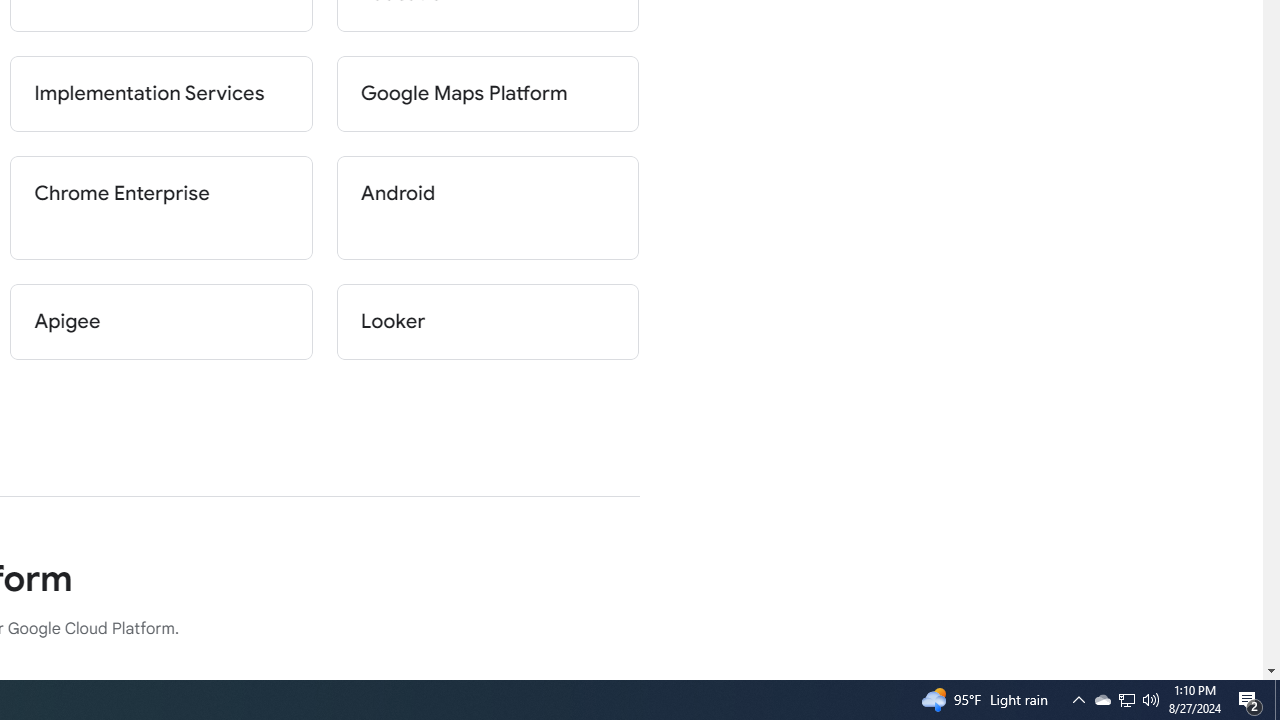 This screenshot has height=720, width=1280. I want to click on Looker, so click(488, 322).